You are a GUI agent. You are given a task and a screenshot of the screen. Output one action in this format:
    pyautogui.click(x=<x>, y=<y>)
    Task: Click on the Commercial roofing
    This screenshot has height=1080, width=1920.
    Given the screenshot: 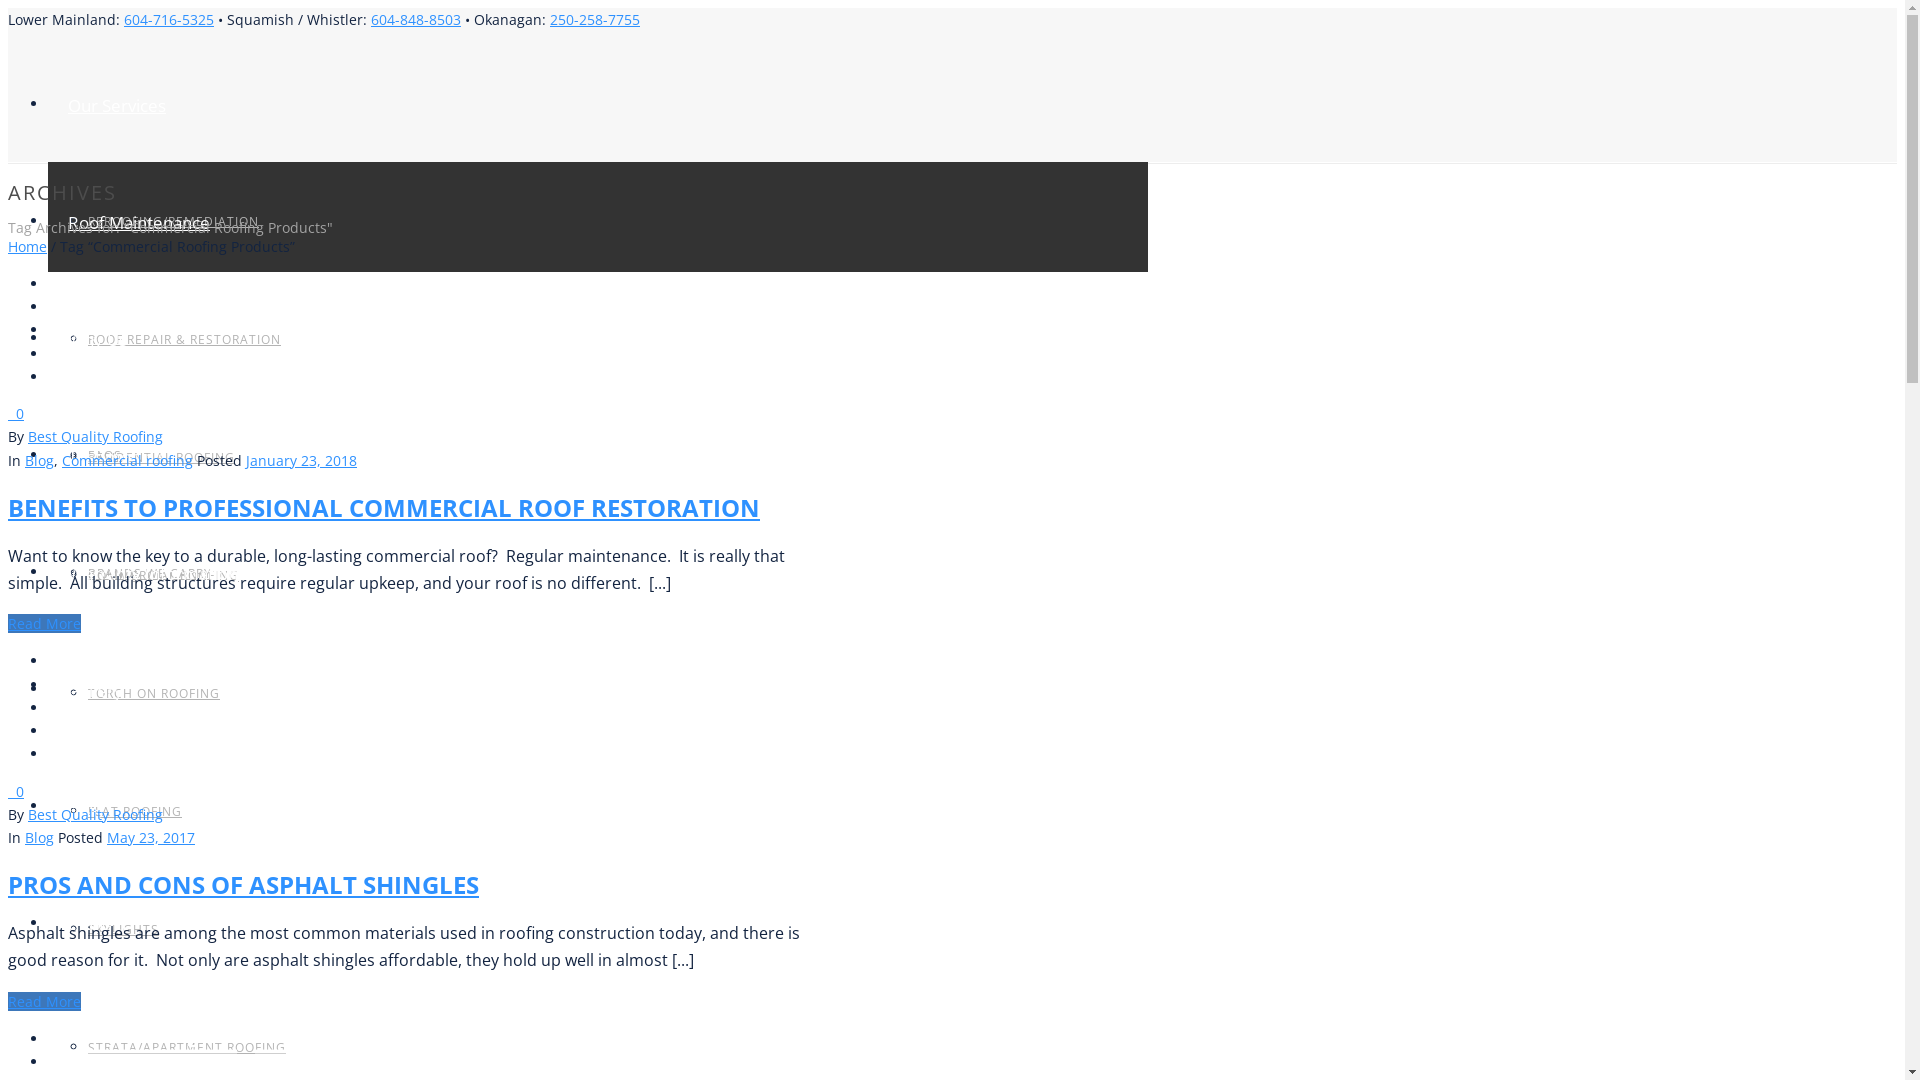 What is the action you would take?
    pyautogui.click(x=128, y=460)
    